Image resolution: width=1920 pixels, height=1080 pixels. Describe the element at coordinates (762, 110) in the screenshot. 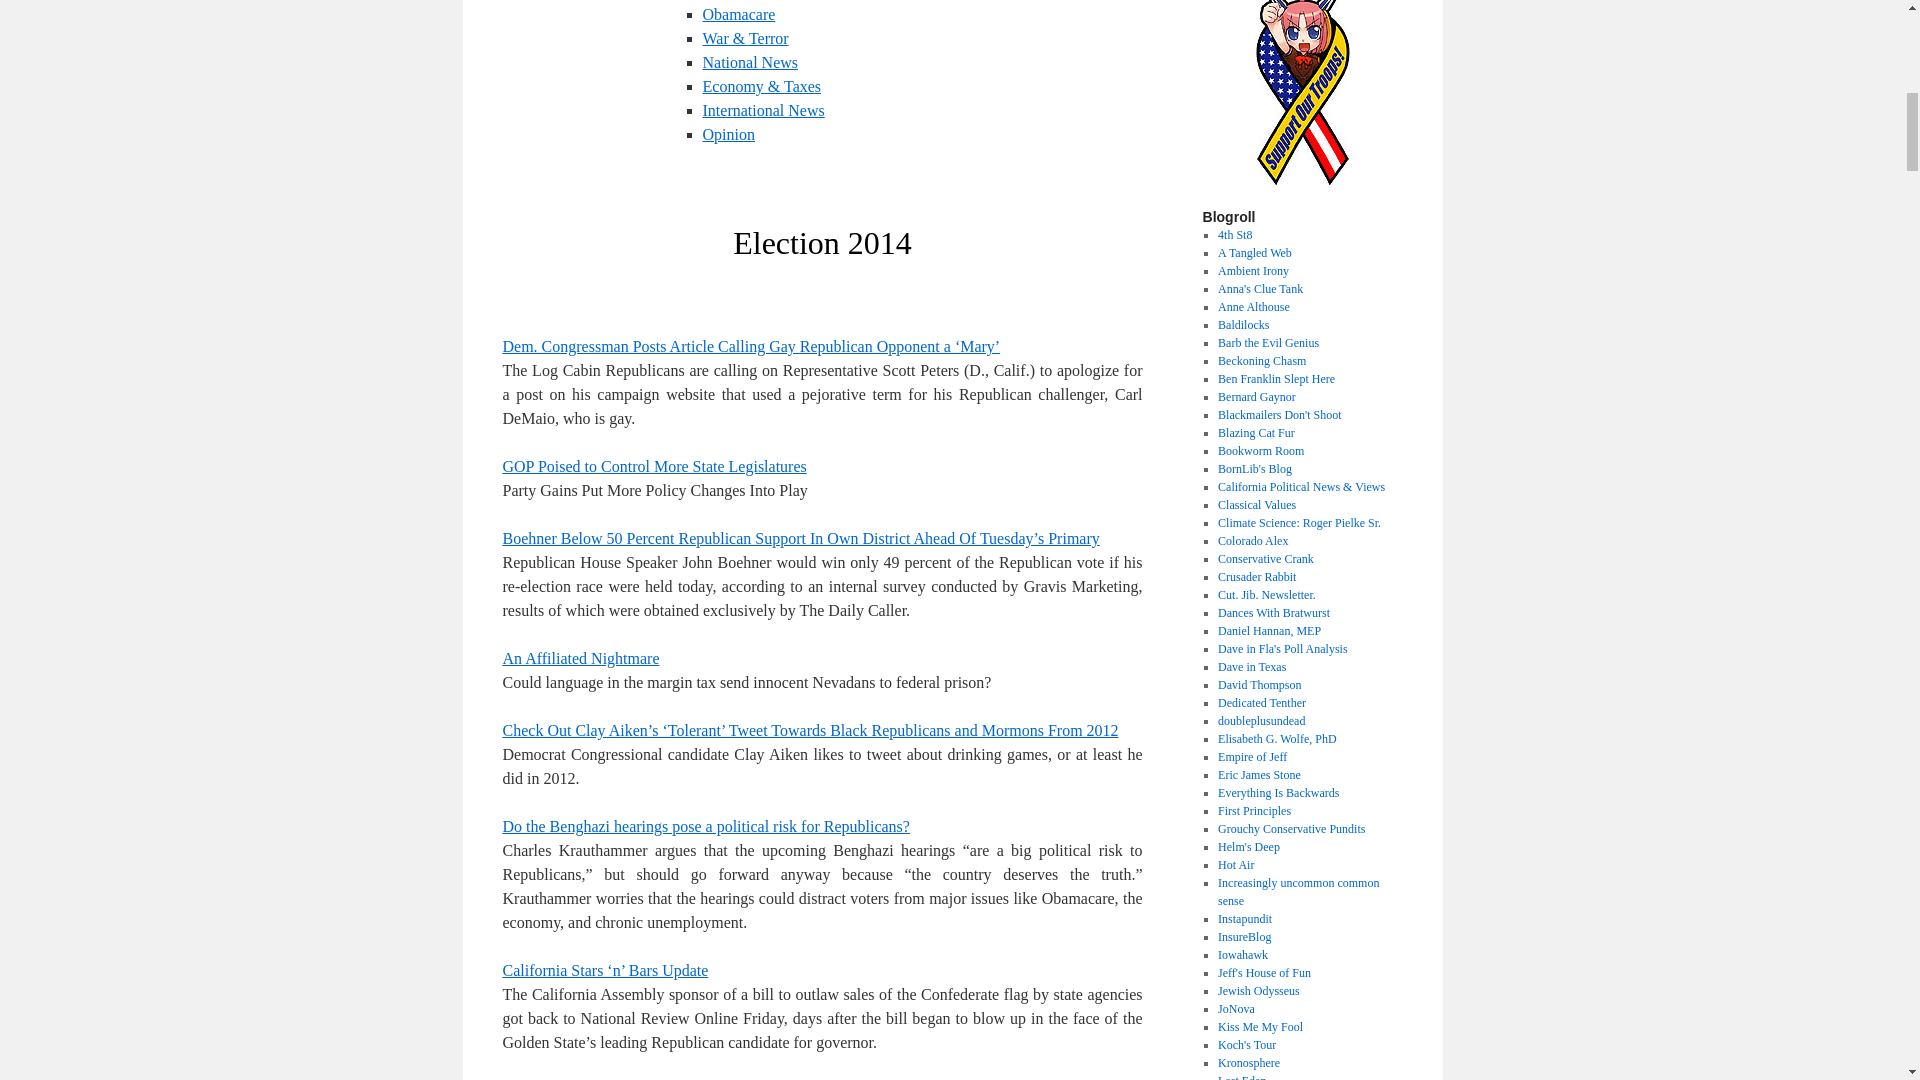

I see `International News` at that location.